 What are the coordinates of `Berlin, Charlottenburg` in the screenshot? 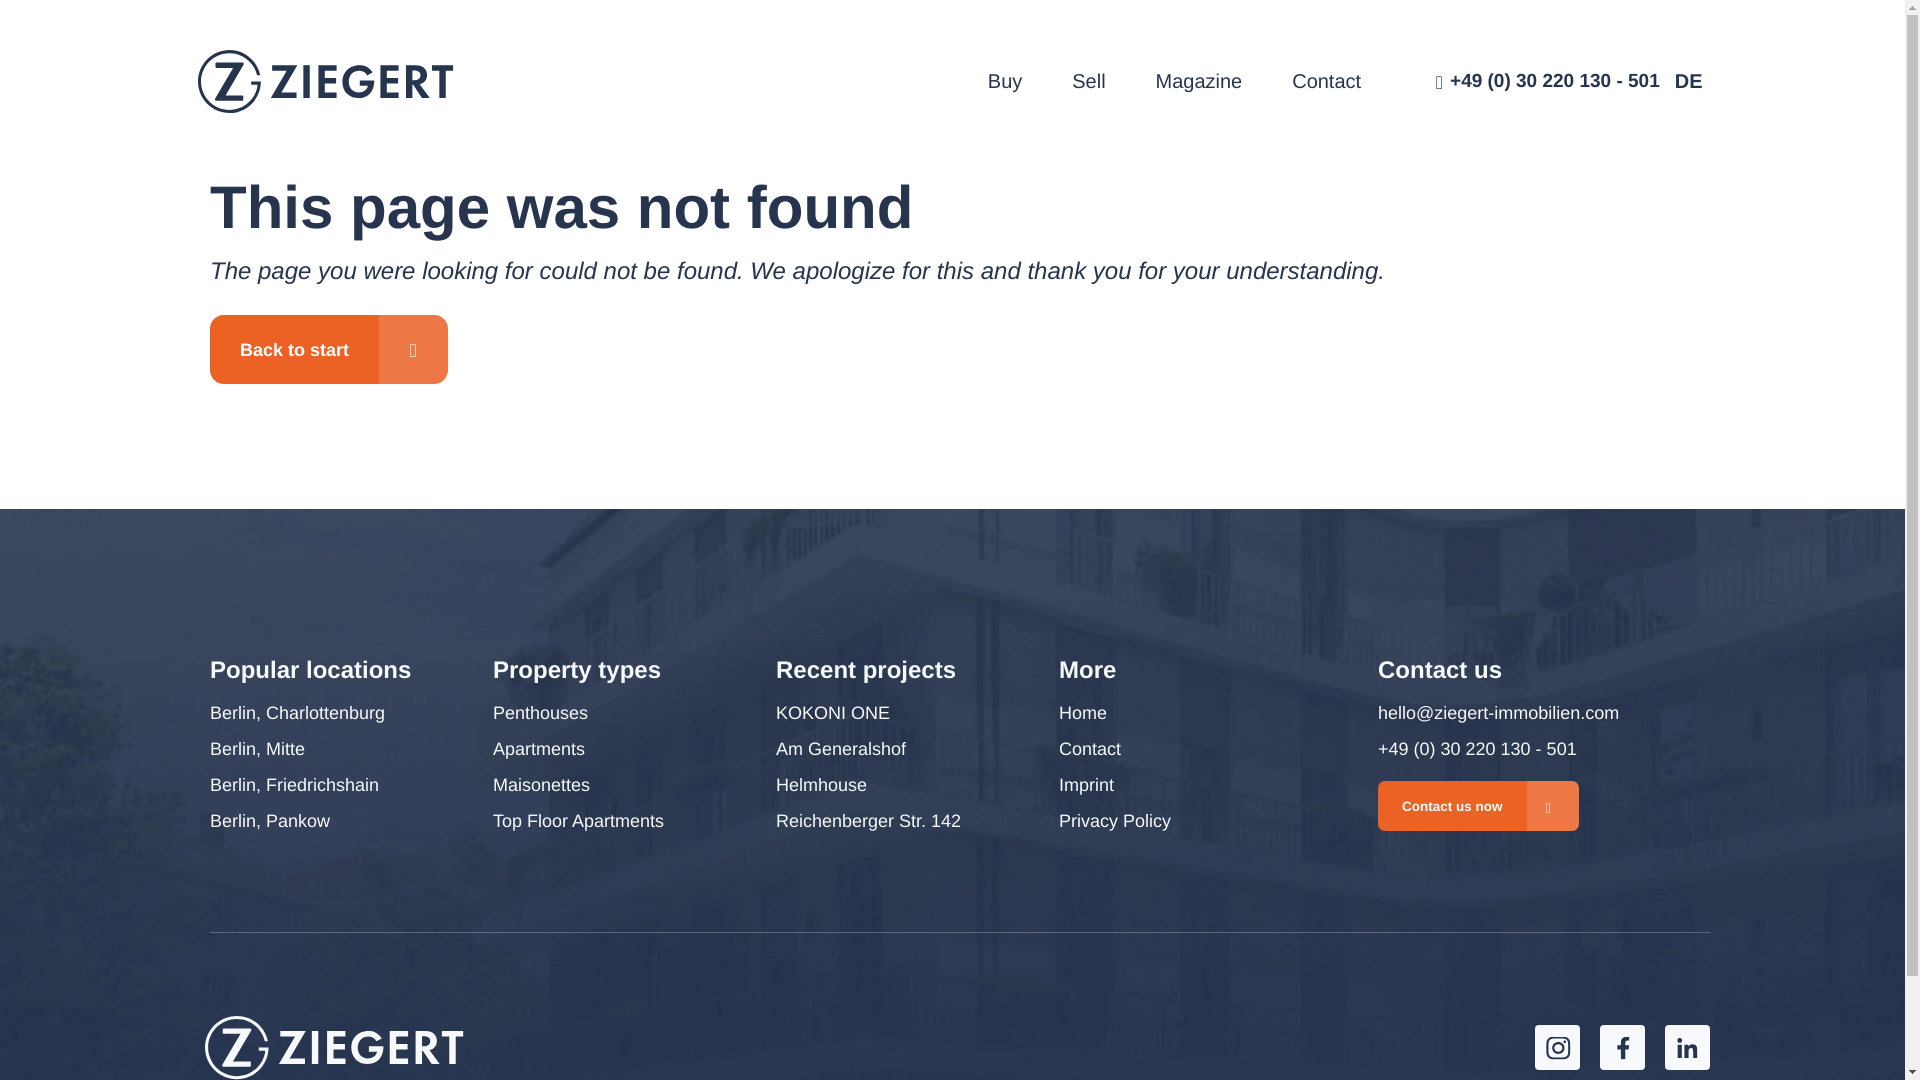 It's located at (297, 713).